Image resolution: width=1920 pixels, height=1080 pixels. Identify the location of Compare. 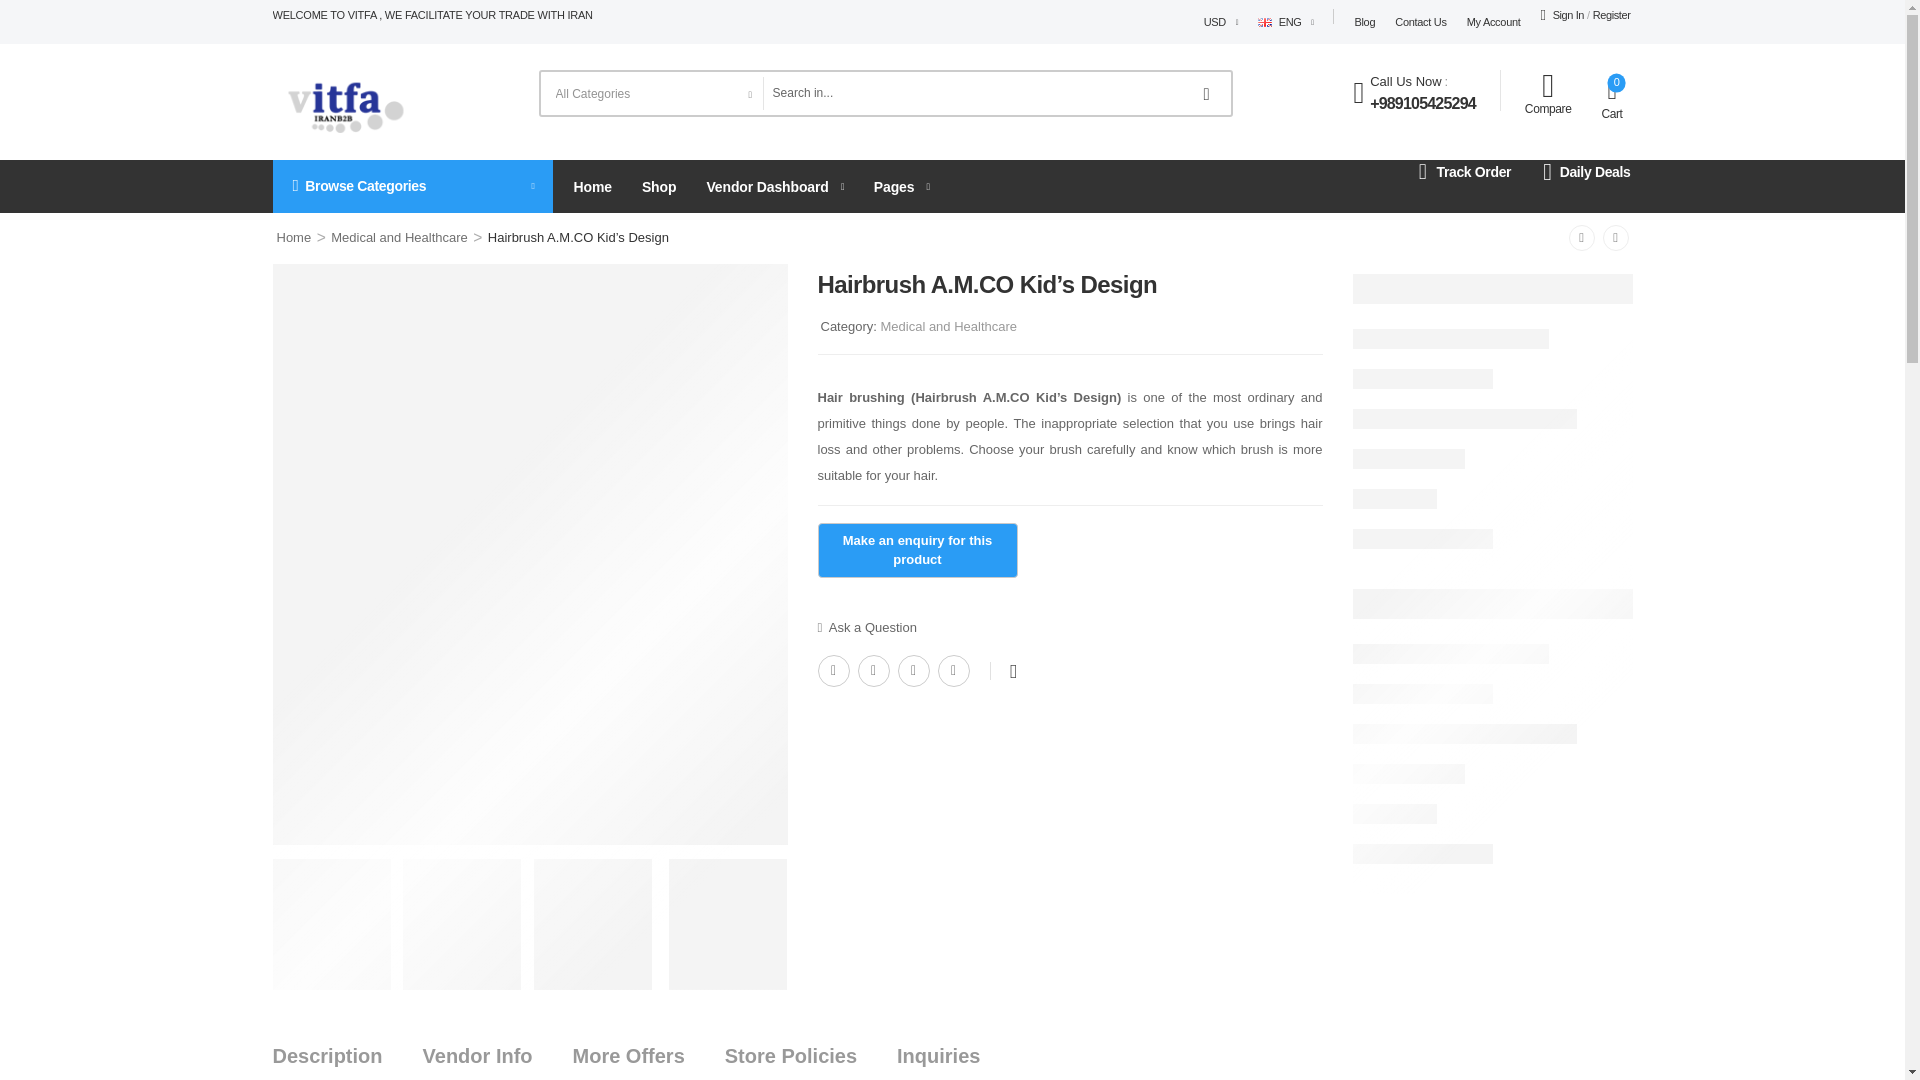
(1548, 94).